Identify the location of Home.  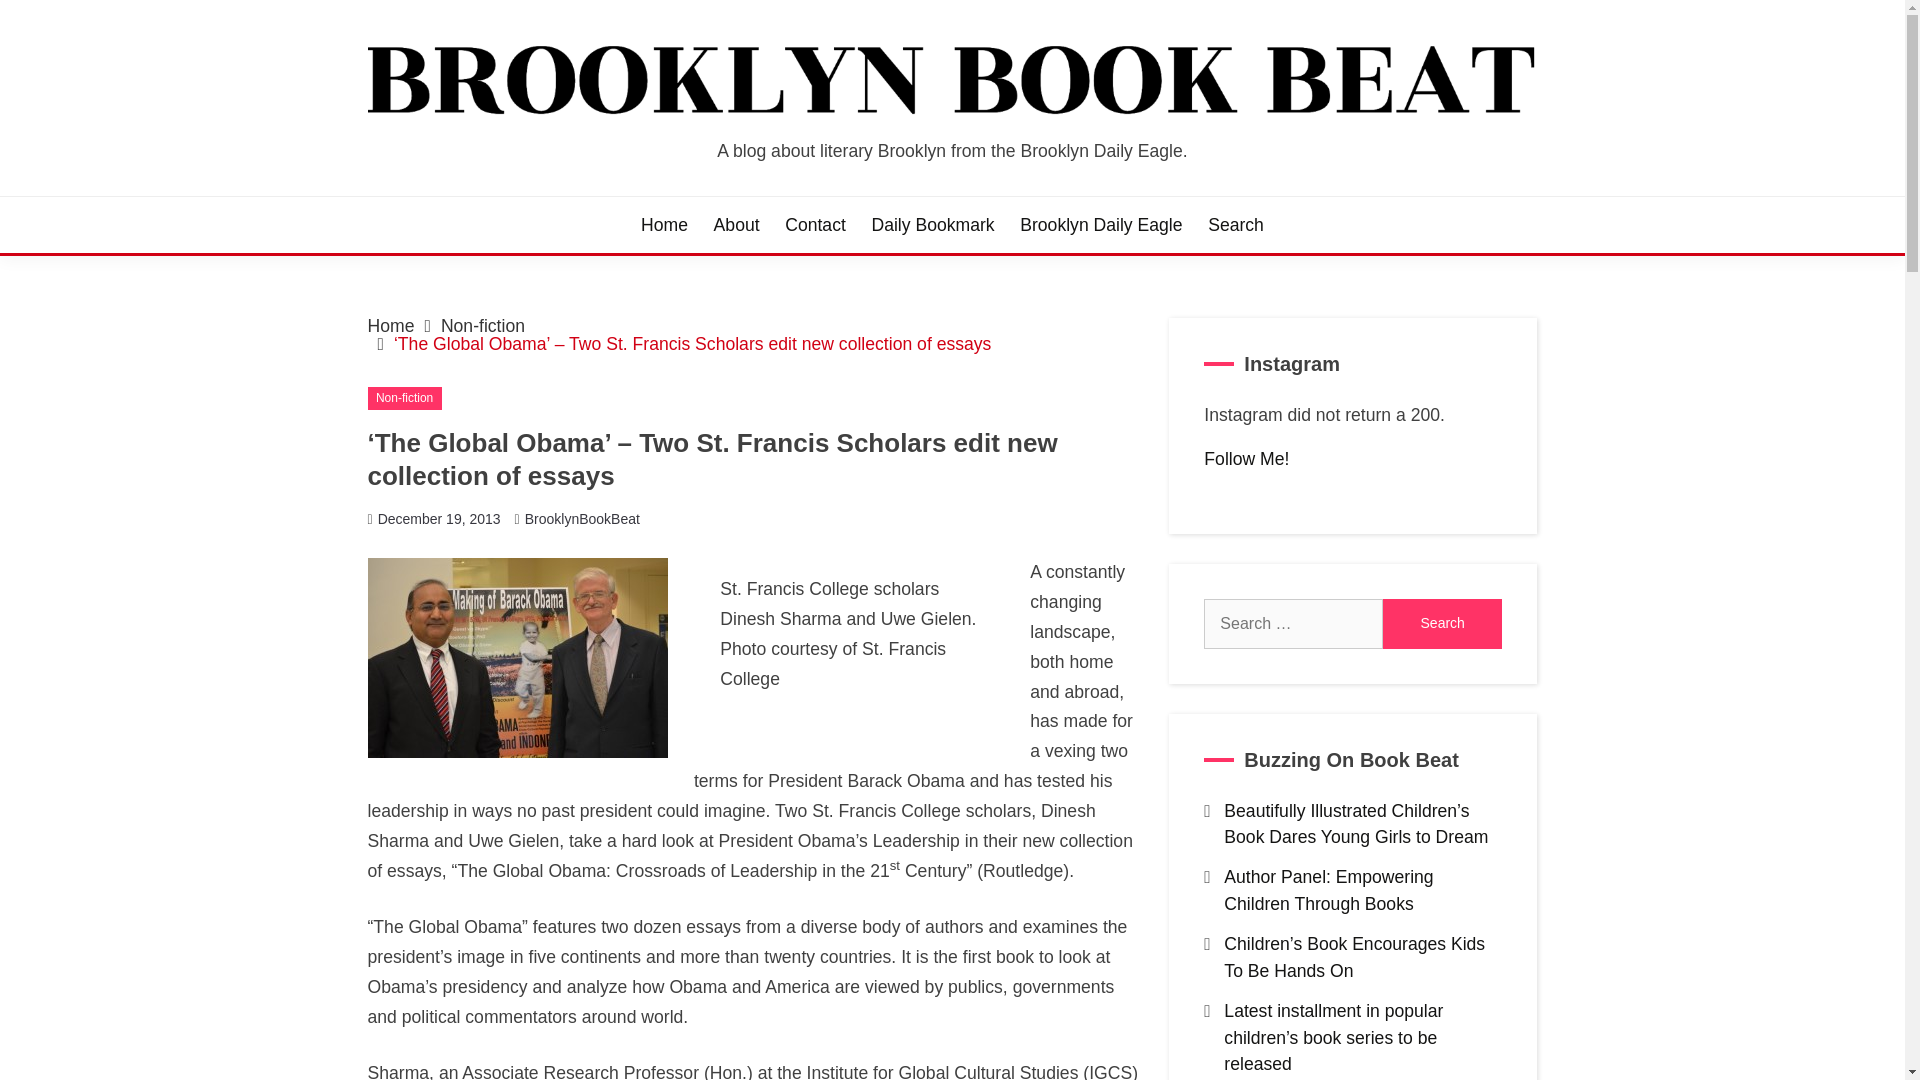
(391, 326).